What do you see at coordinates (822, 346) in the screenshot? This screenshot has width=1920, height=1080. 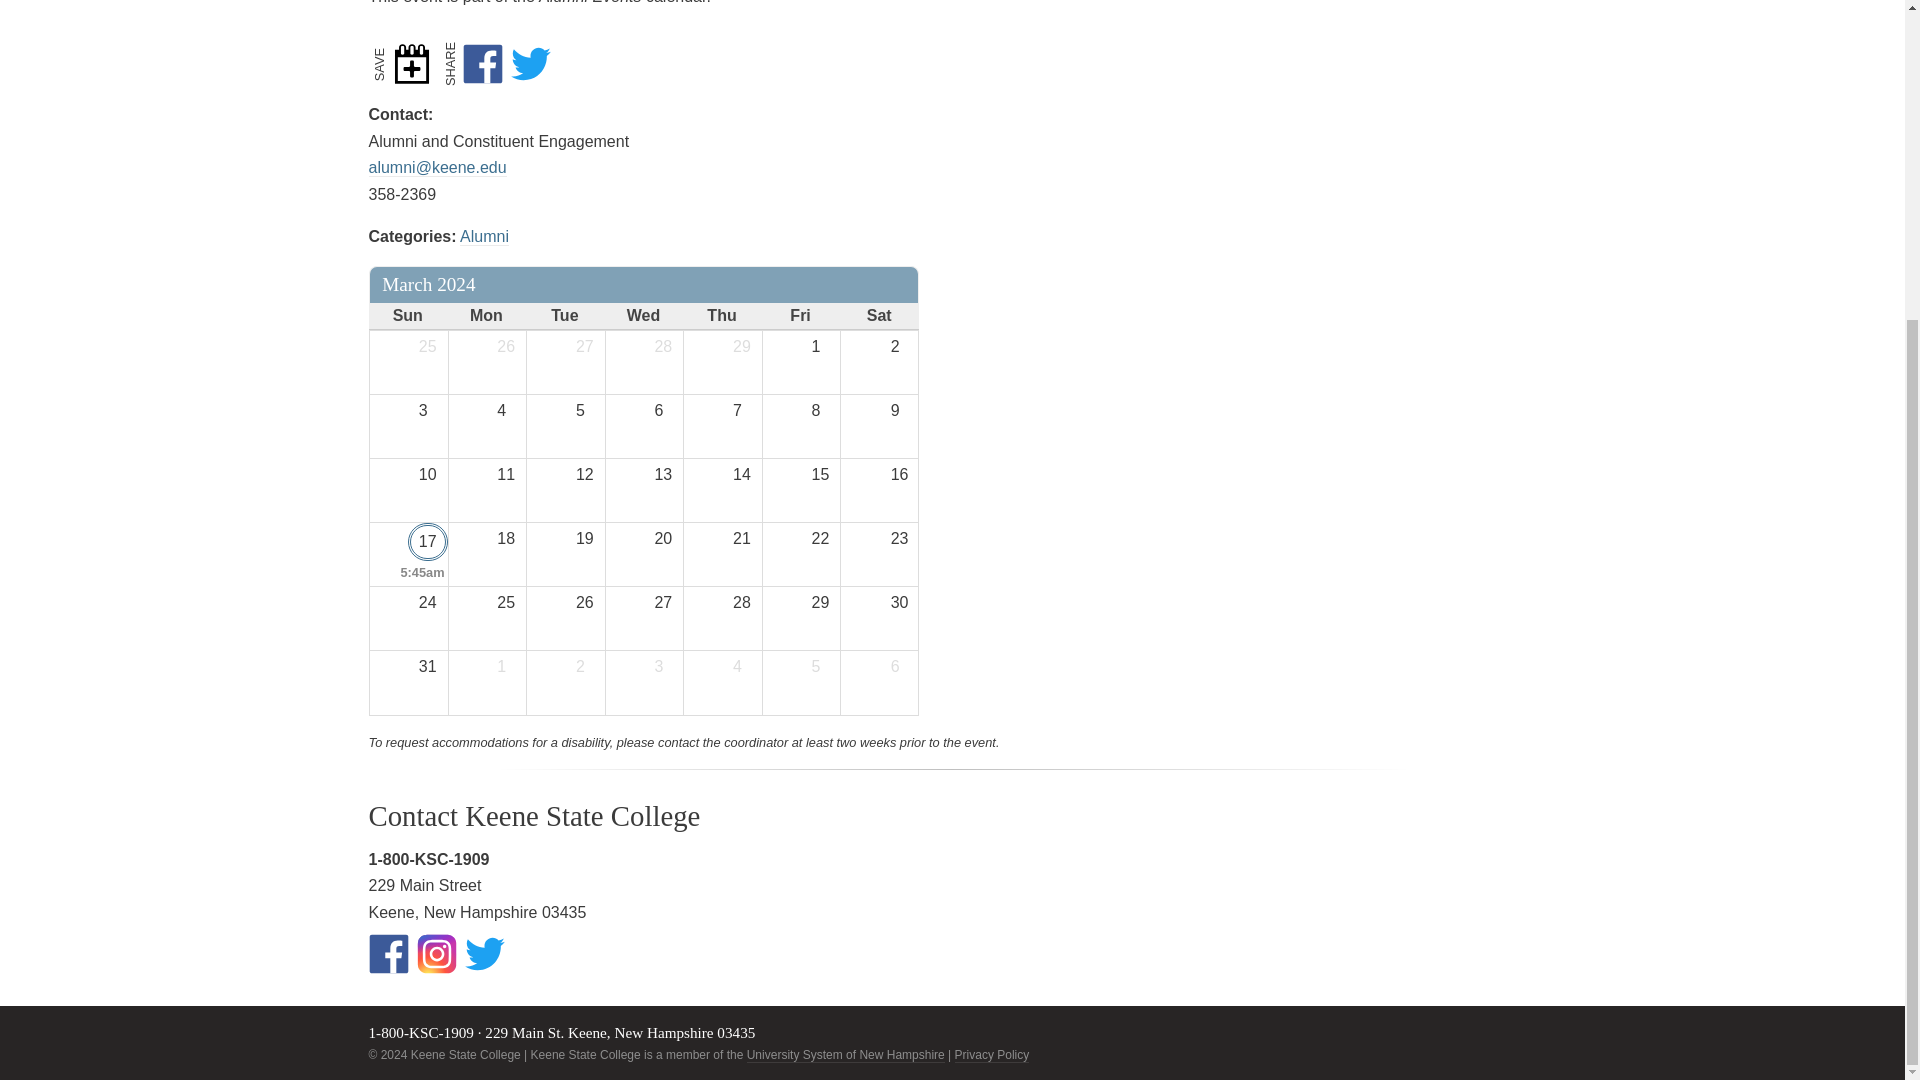 I see `Sat` at bounding box center [822, 346].